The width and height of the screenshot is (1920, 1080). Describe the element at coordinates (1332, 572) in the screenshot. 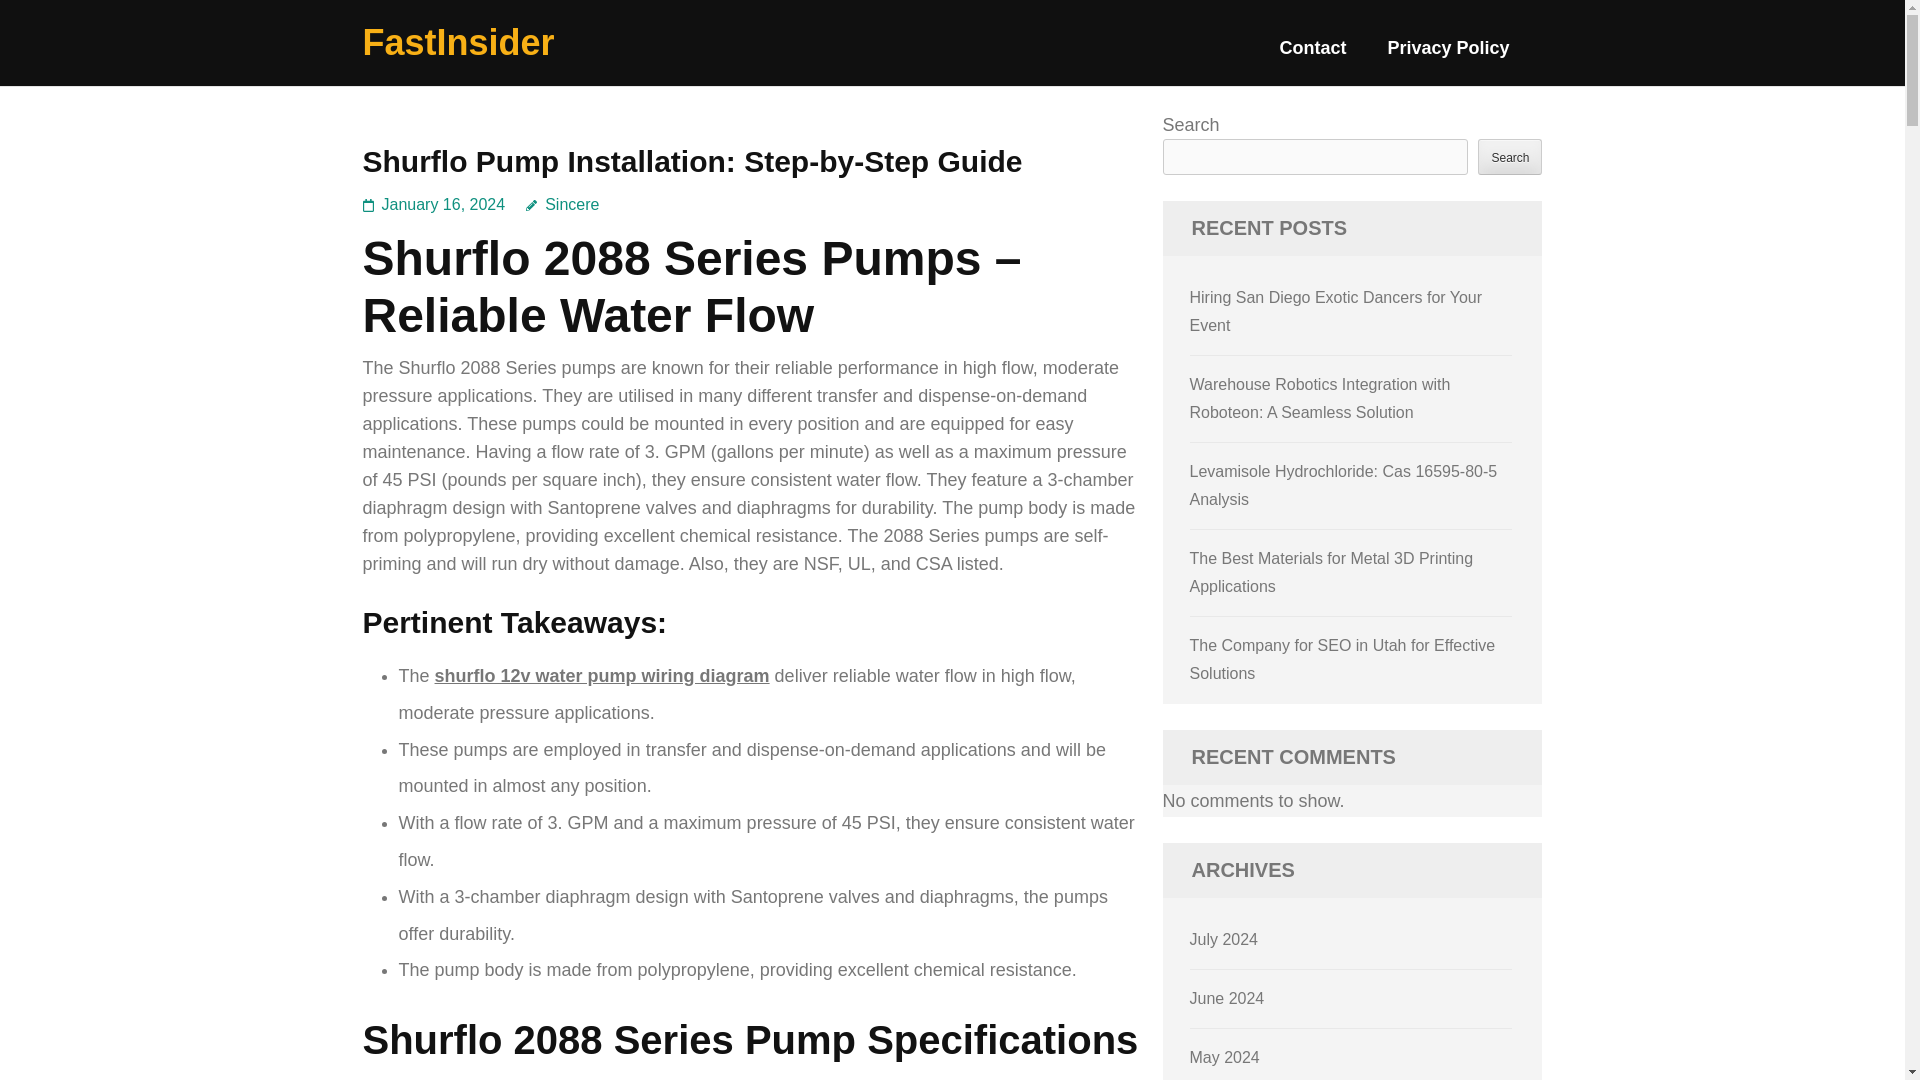

I see `The Best Materials for Metal 3D Printing Applications` at that location.